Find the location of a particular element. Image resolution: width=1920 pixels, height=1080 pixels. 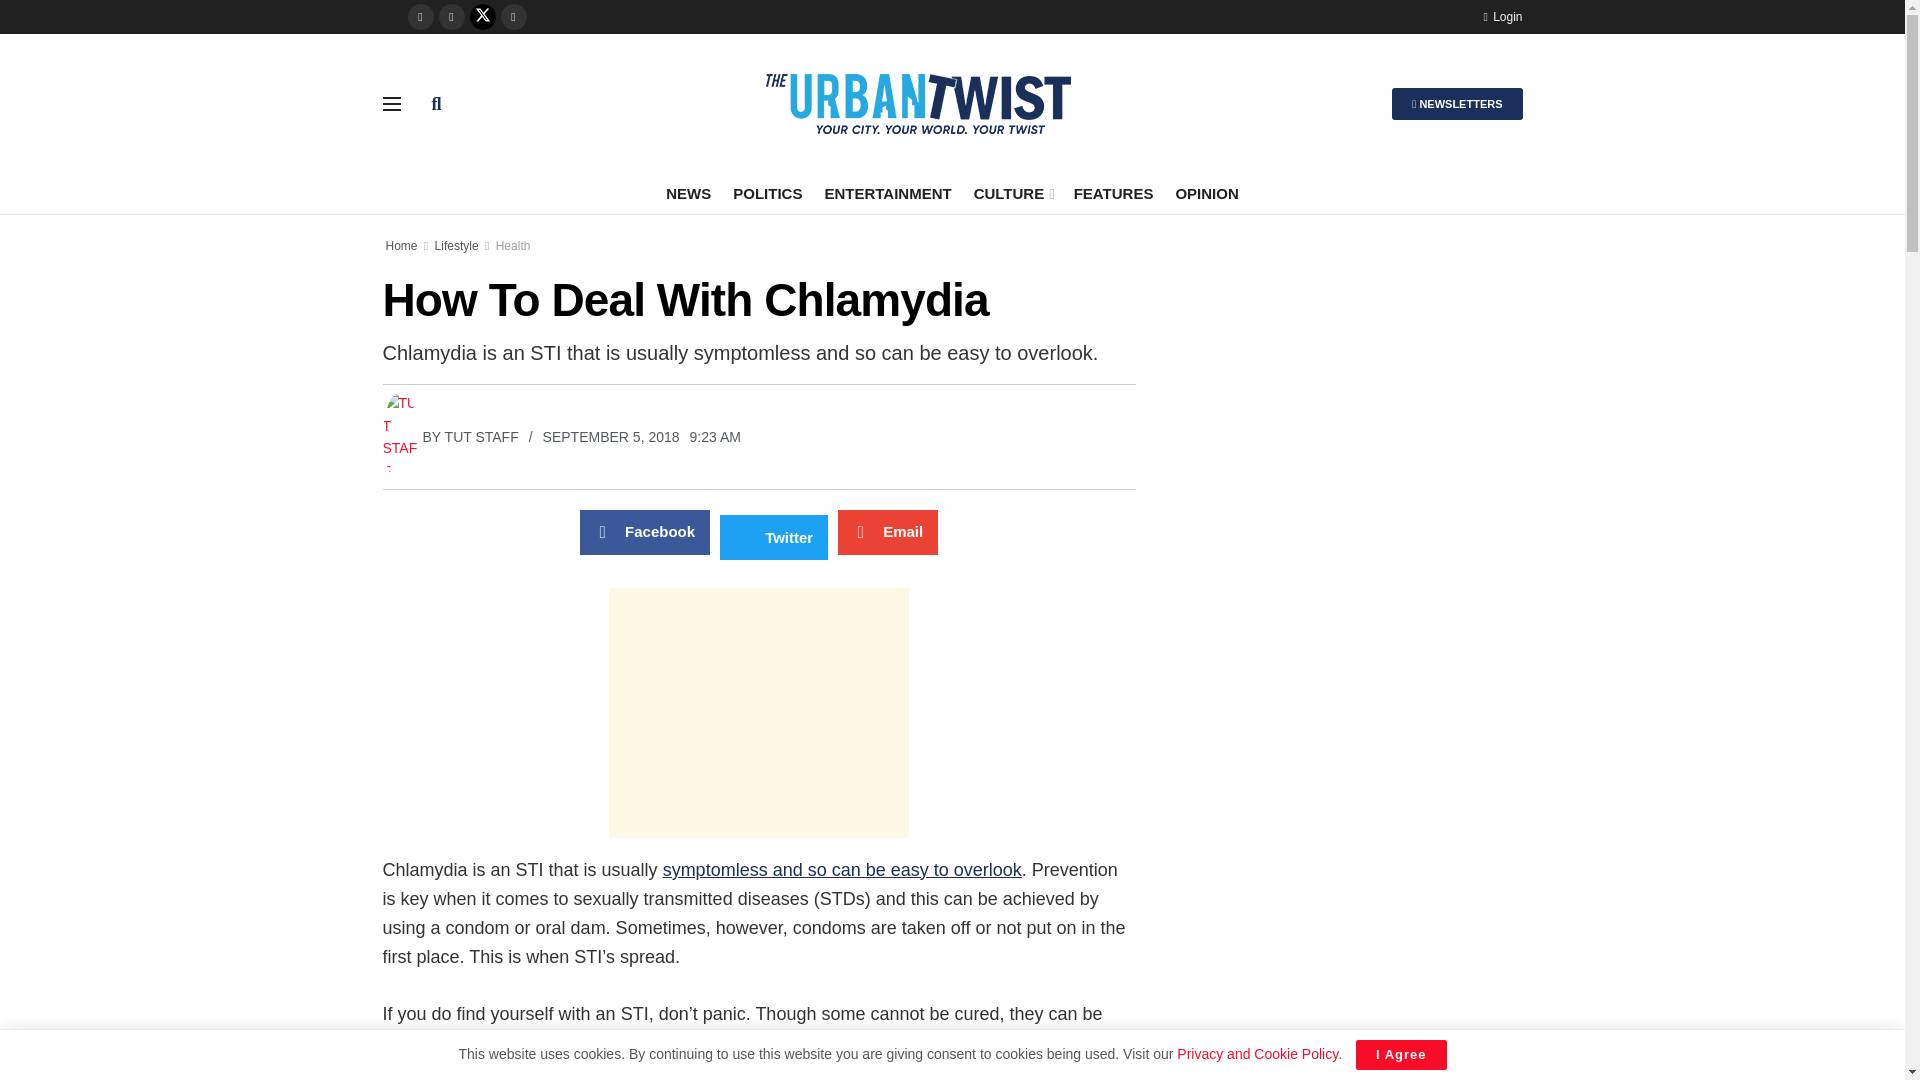

Health is located at coordinates (513, 245).